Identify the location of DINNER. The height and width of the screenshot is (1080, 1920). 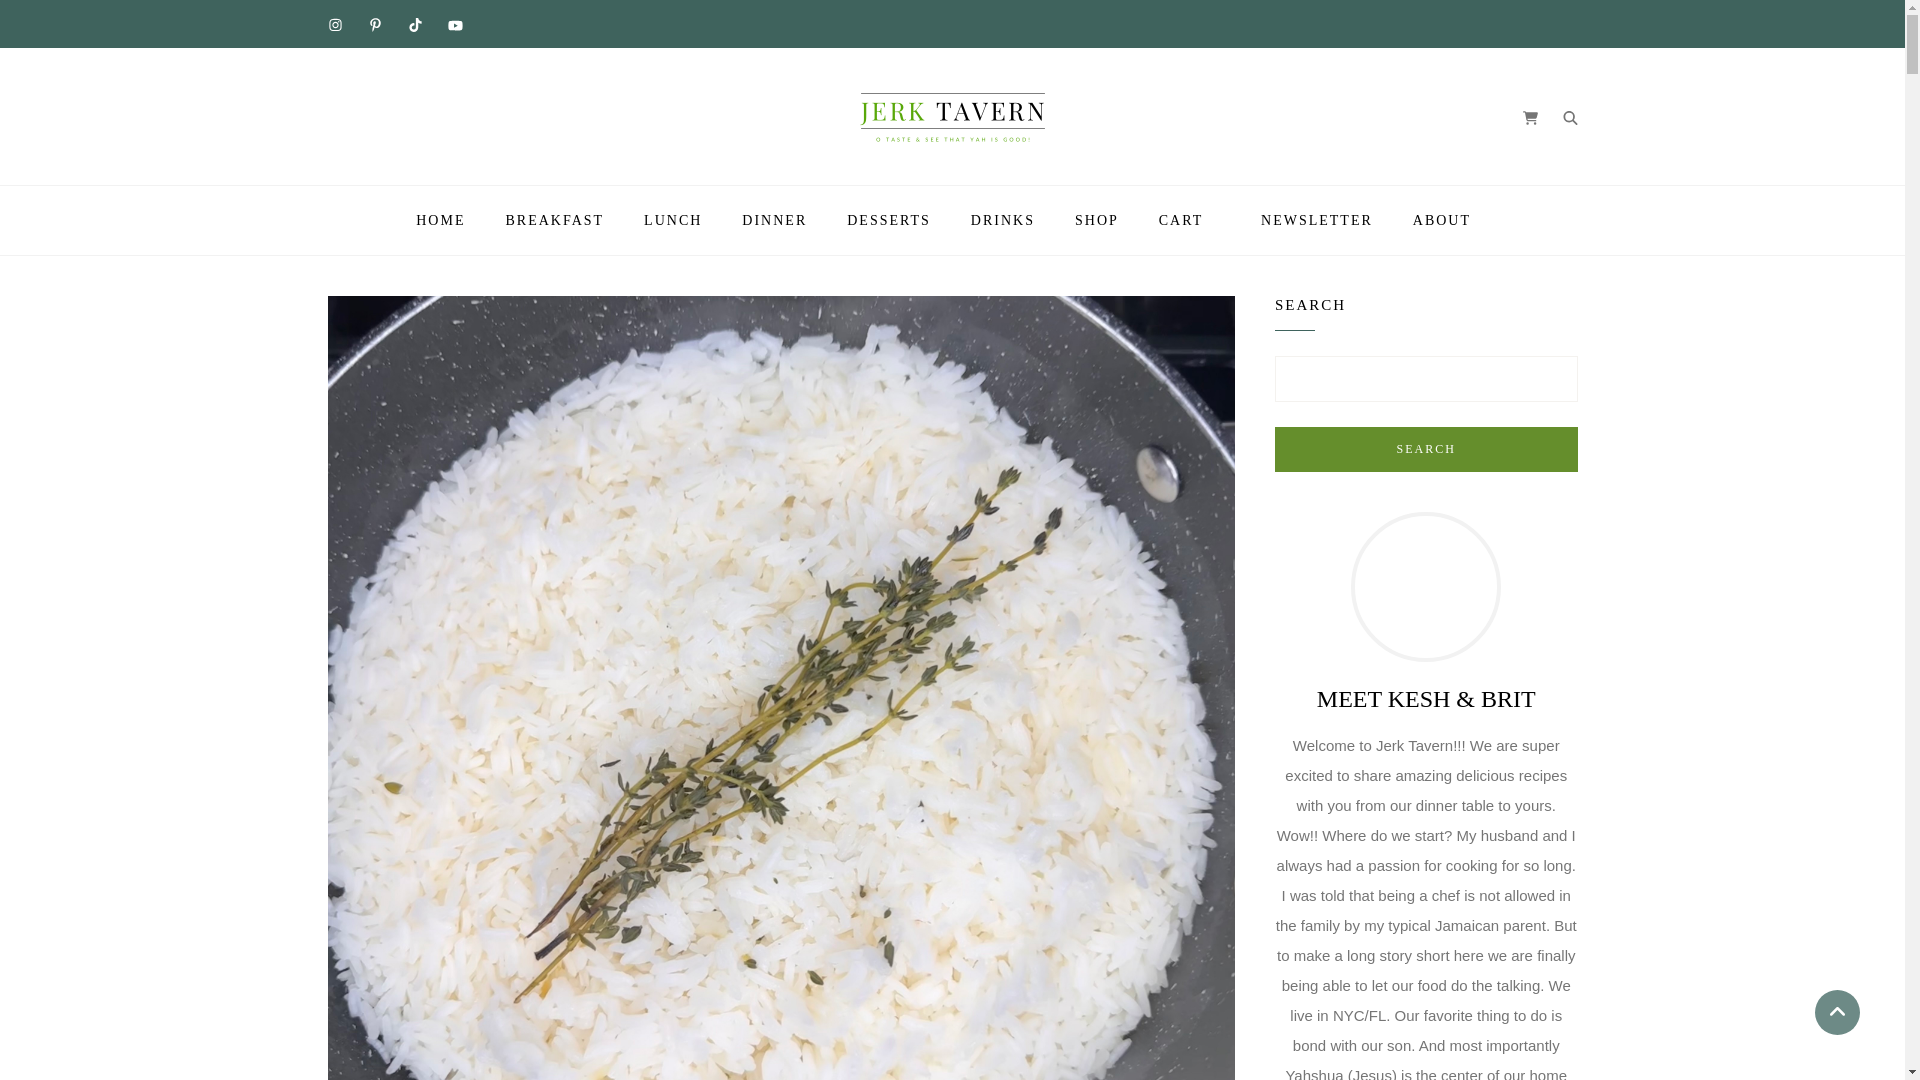
(774, 220).